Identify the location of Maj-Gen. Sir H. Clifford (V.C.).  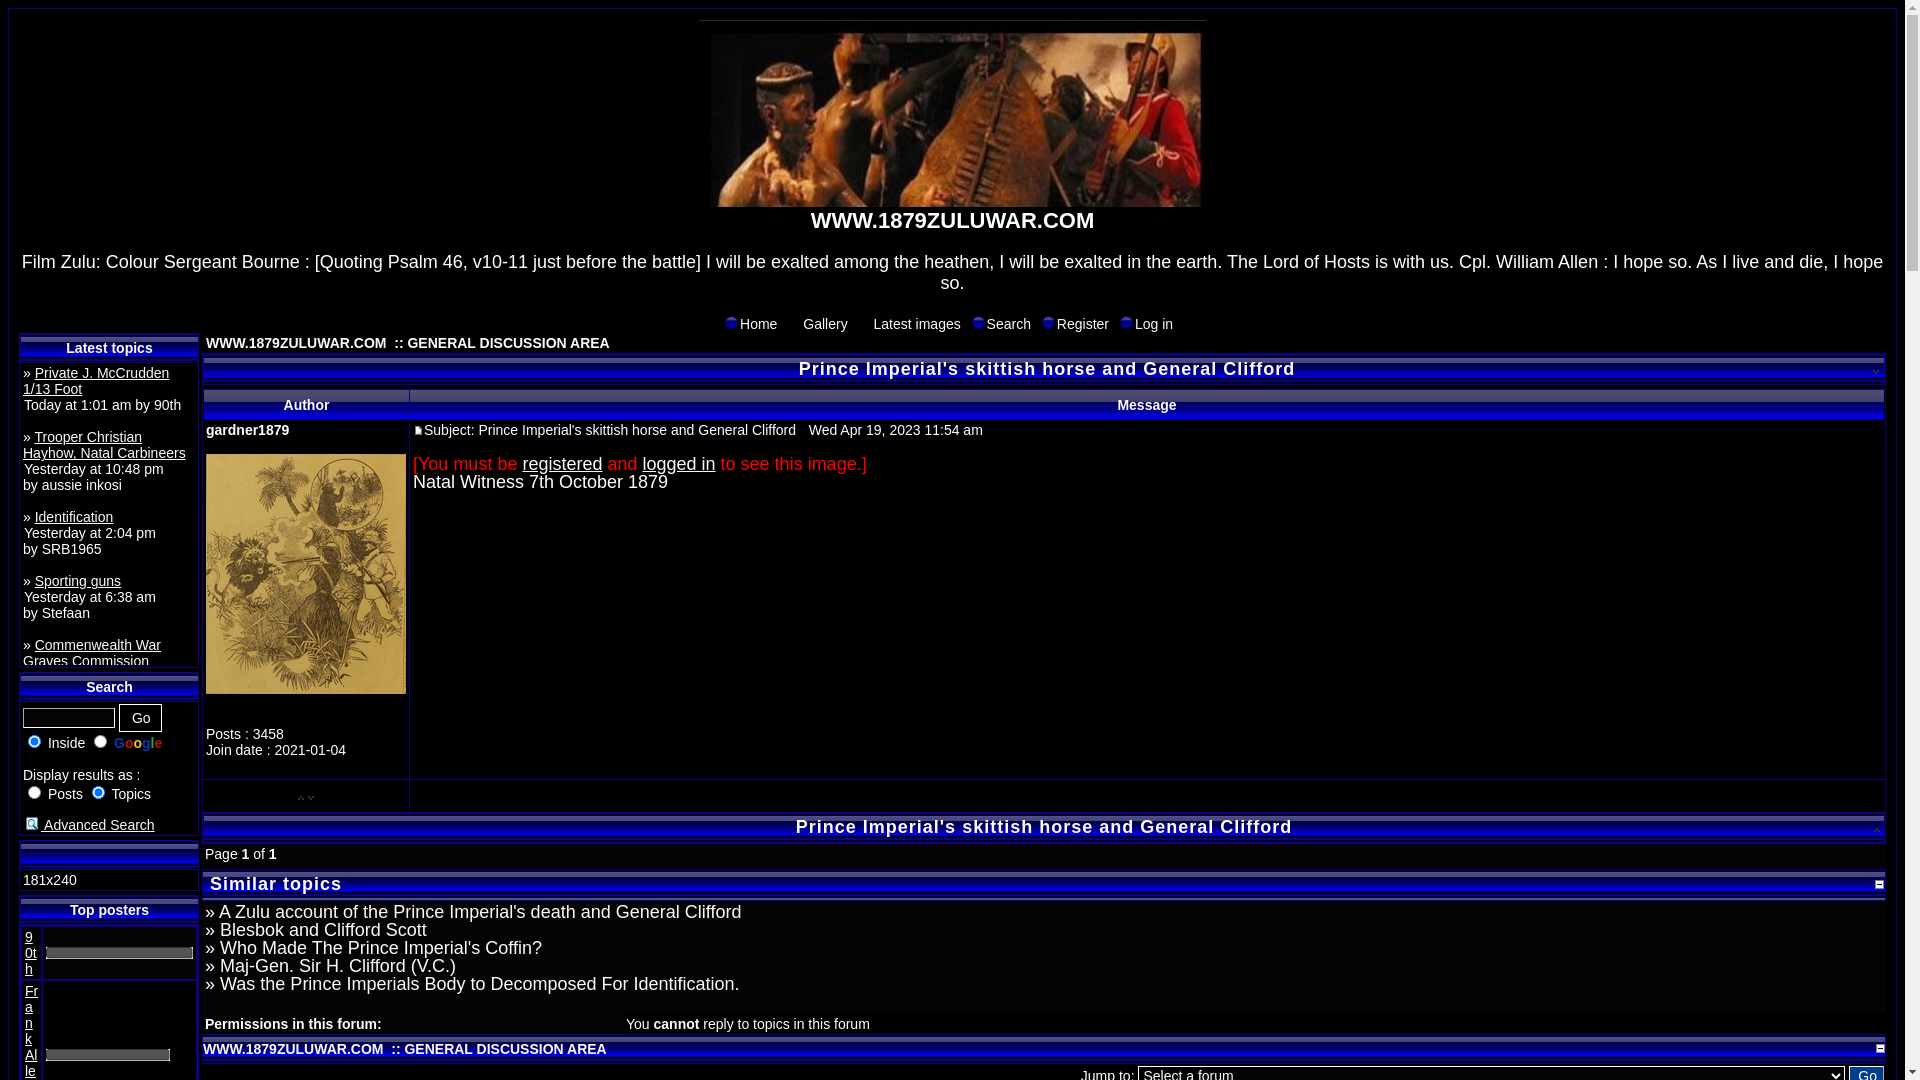
(338, 966).